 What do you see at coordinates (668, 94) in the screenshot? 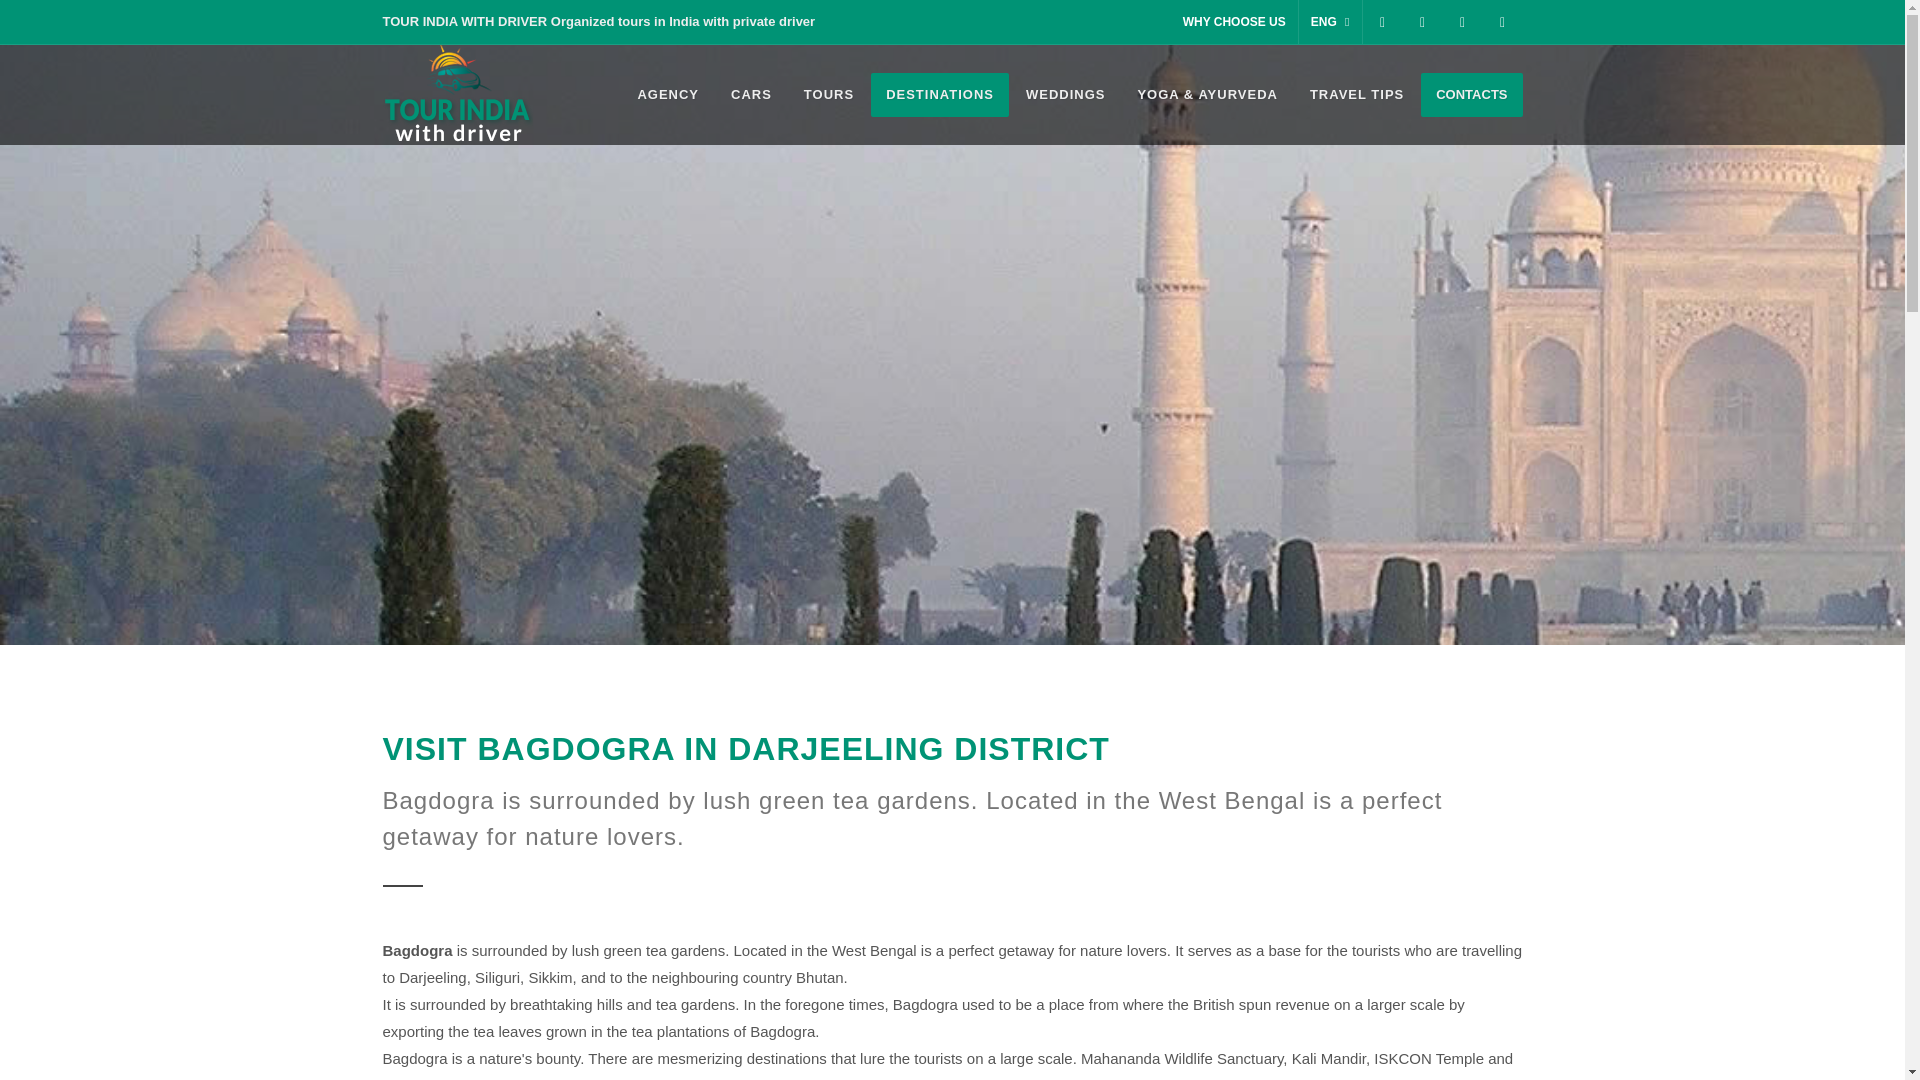
I see `Tour India with Driver` at bounding box center [668, 94].